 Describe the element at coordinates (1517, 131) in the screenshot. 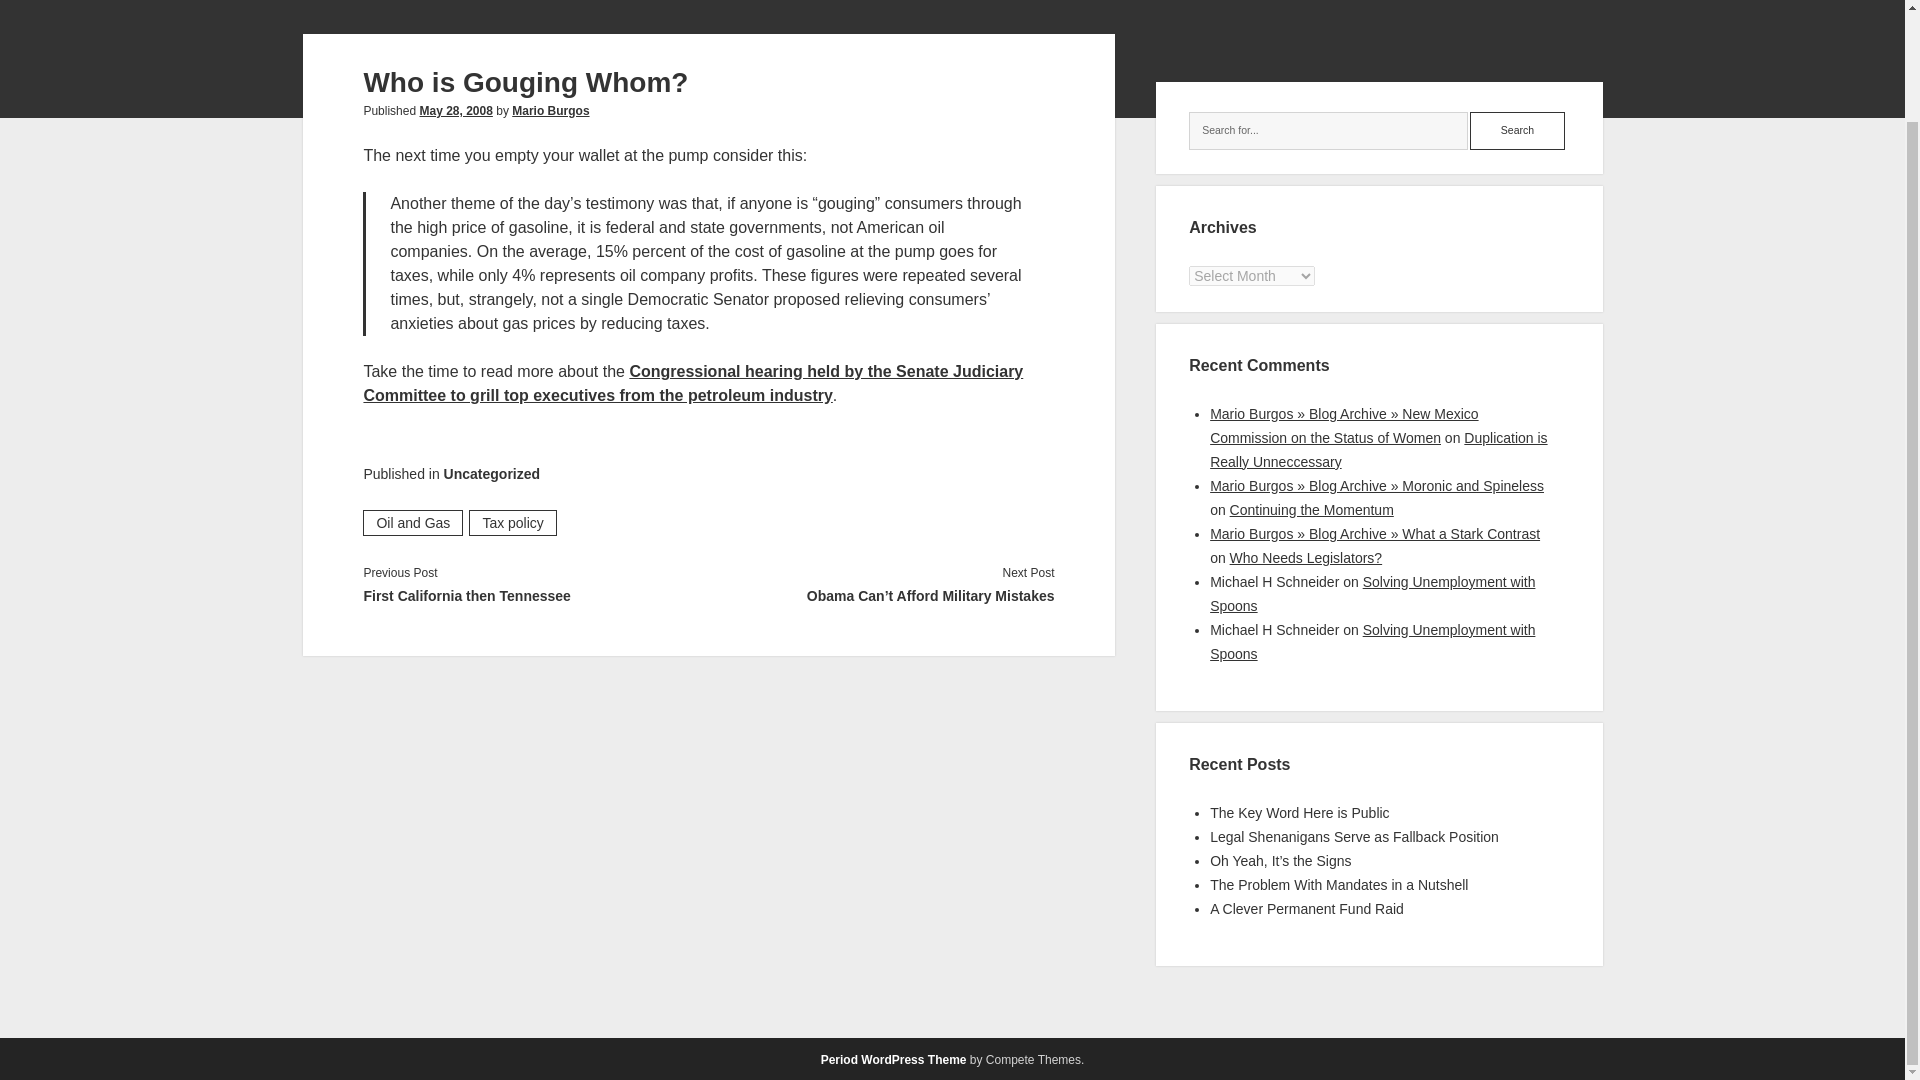

I see `Search` at that location.